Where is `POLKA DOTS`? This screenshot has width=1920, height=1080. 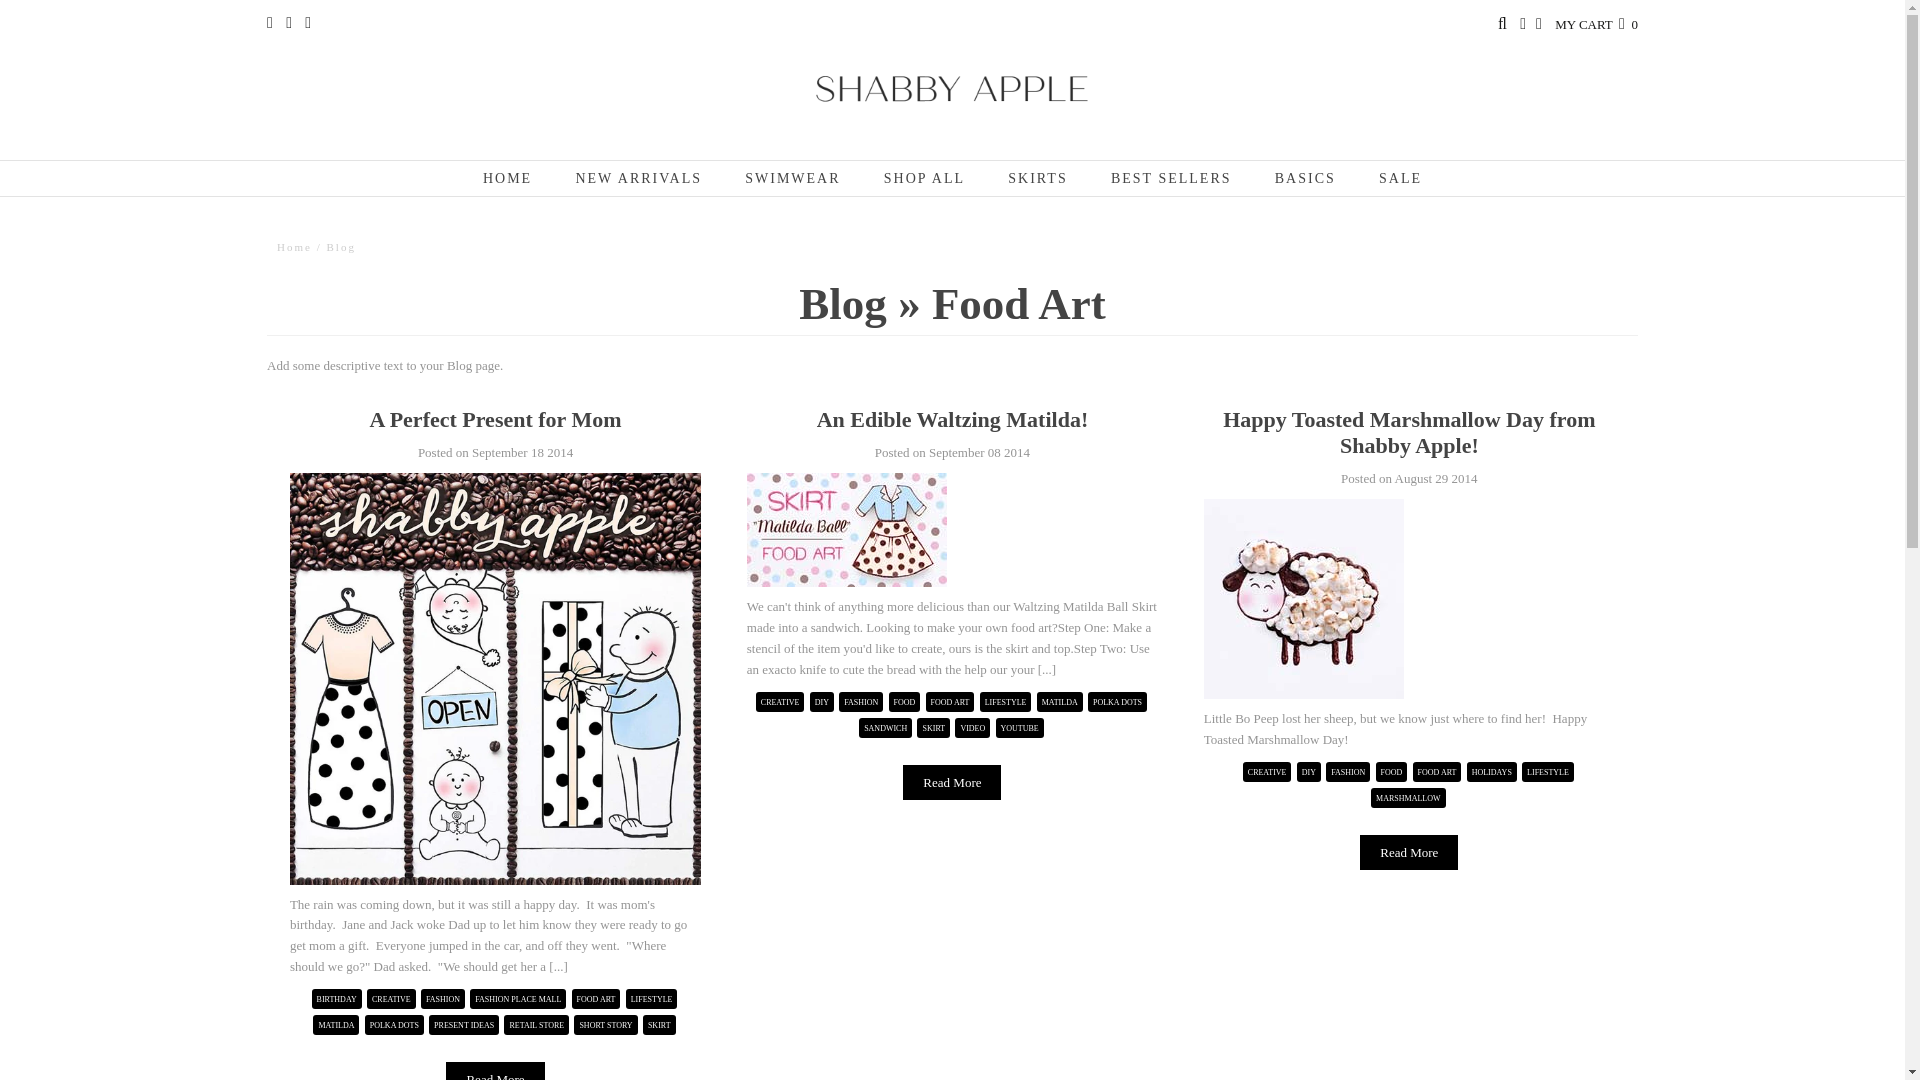
POLKA DOTS is located at coordinates (394, 1025).